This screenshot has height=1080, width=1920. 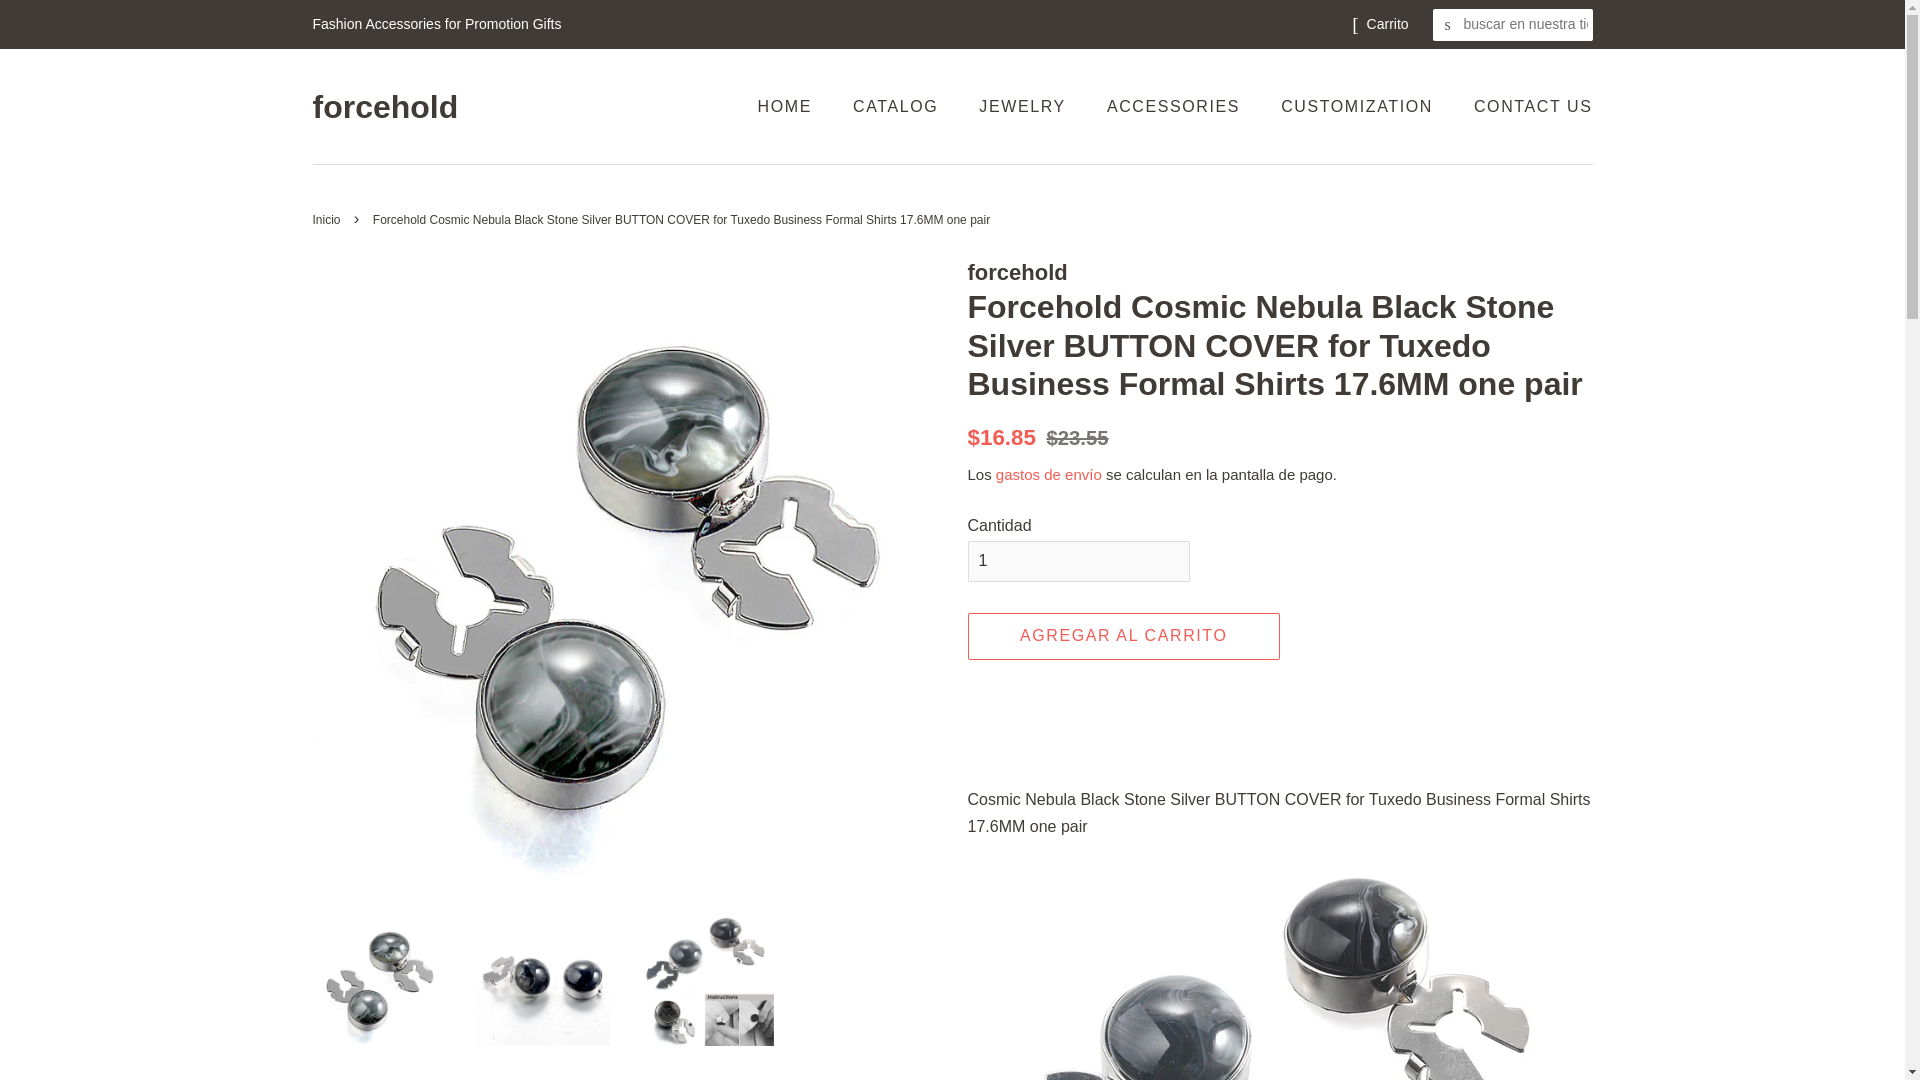 What do you see at coordinates (1359, 106) in the screenshot?
I see `CUSTOMIZATION` at bounding box center [1359, 106].